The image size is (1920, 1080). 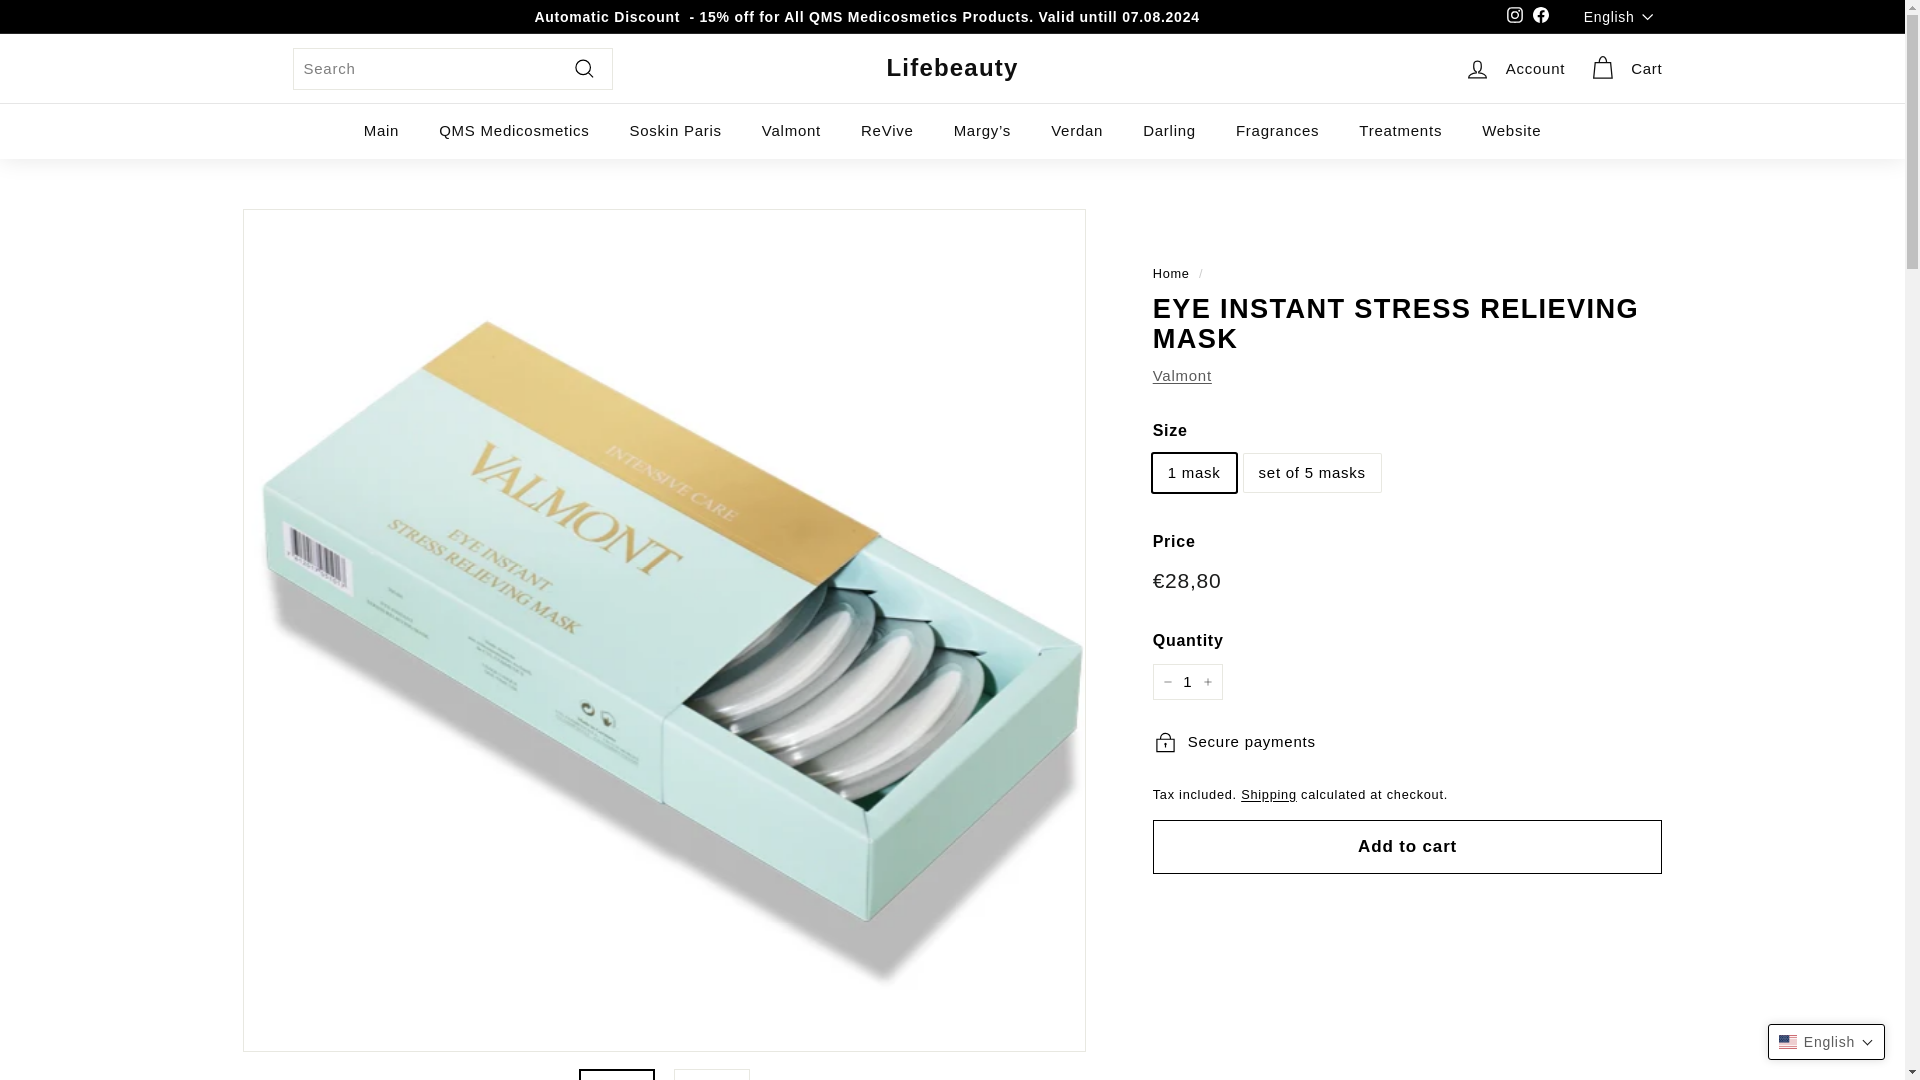 What do you see at coordinates (1514, 68) in the screenshot?
I see `Account` at bounding box center [1514, 68].